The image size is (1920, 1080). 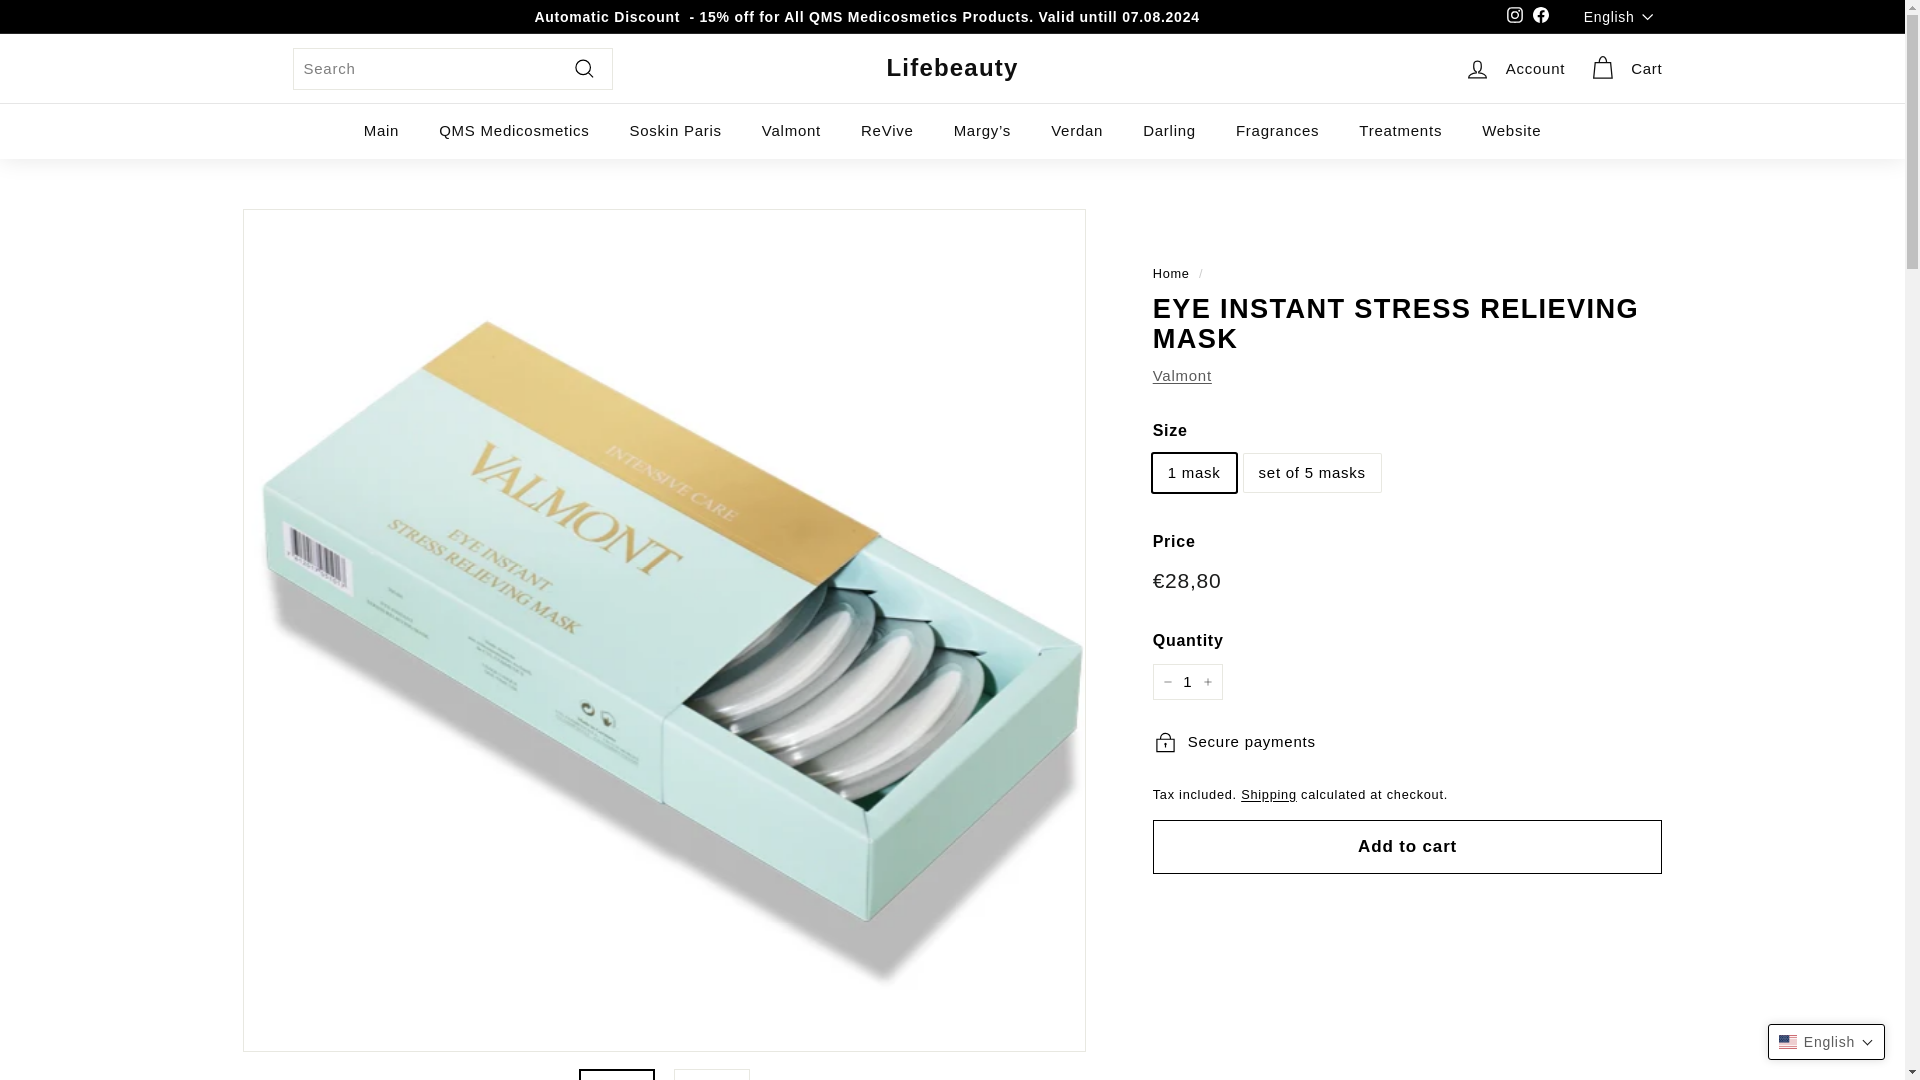 What do you see at coordinates (1514, 68) in the screenshot?
I see `Account` at bounding box center [1514, 68].